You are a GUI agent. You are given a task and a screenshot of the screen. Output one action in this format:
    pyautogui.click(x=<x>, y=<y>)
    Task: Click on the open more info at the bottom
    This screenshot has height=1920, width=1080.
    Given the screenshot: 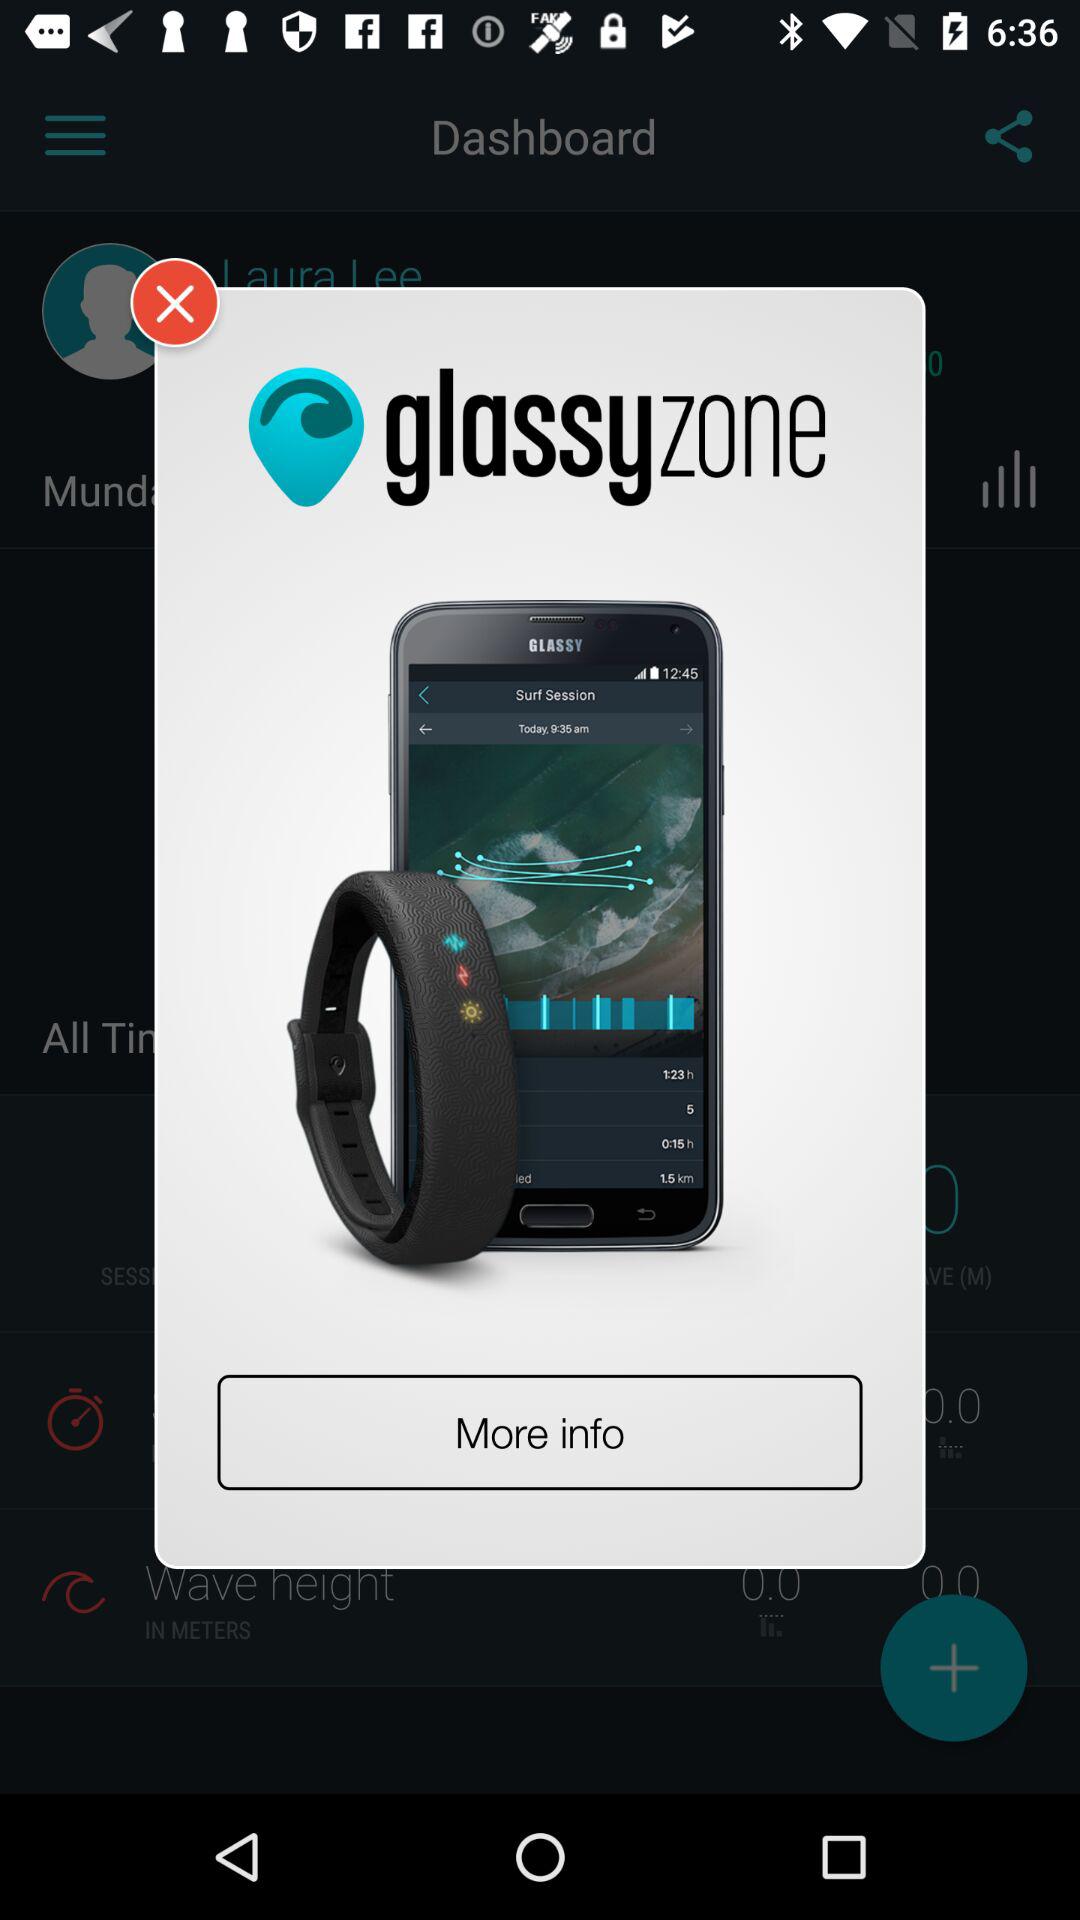 What is the action you would take?
    pyautogui.click(x=540, y=1432)
    